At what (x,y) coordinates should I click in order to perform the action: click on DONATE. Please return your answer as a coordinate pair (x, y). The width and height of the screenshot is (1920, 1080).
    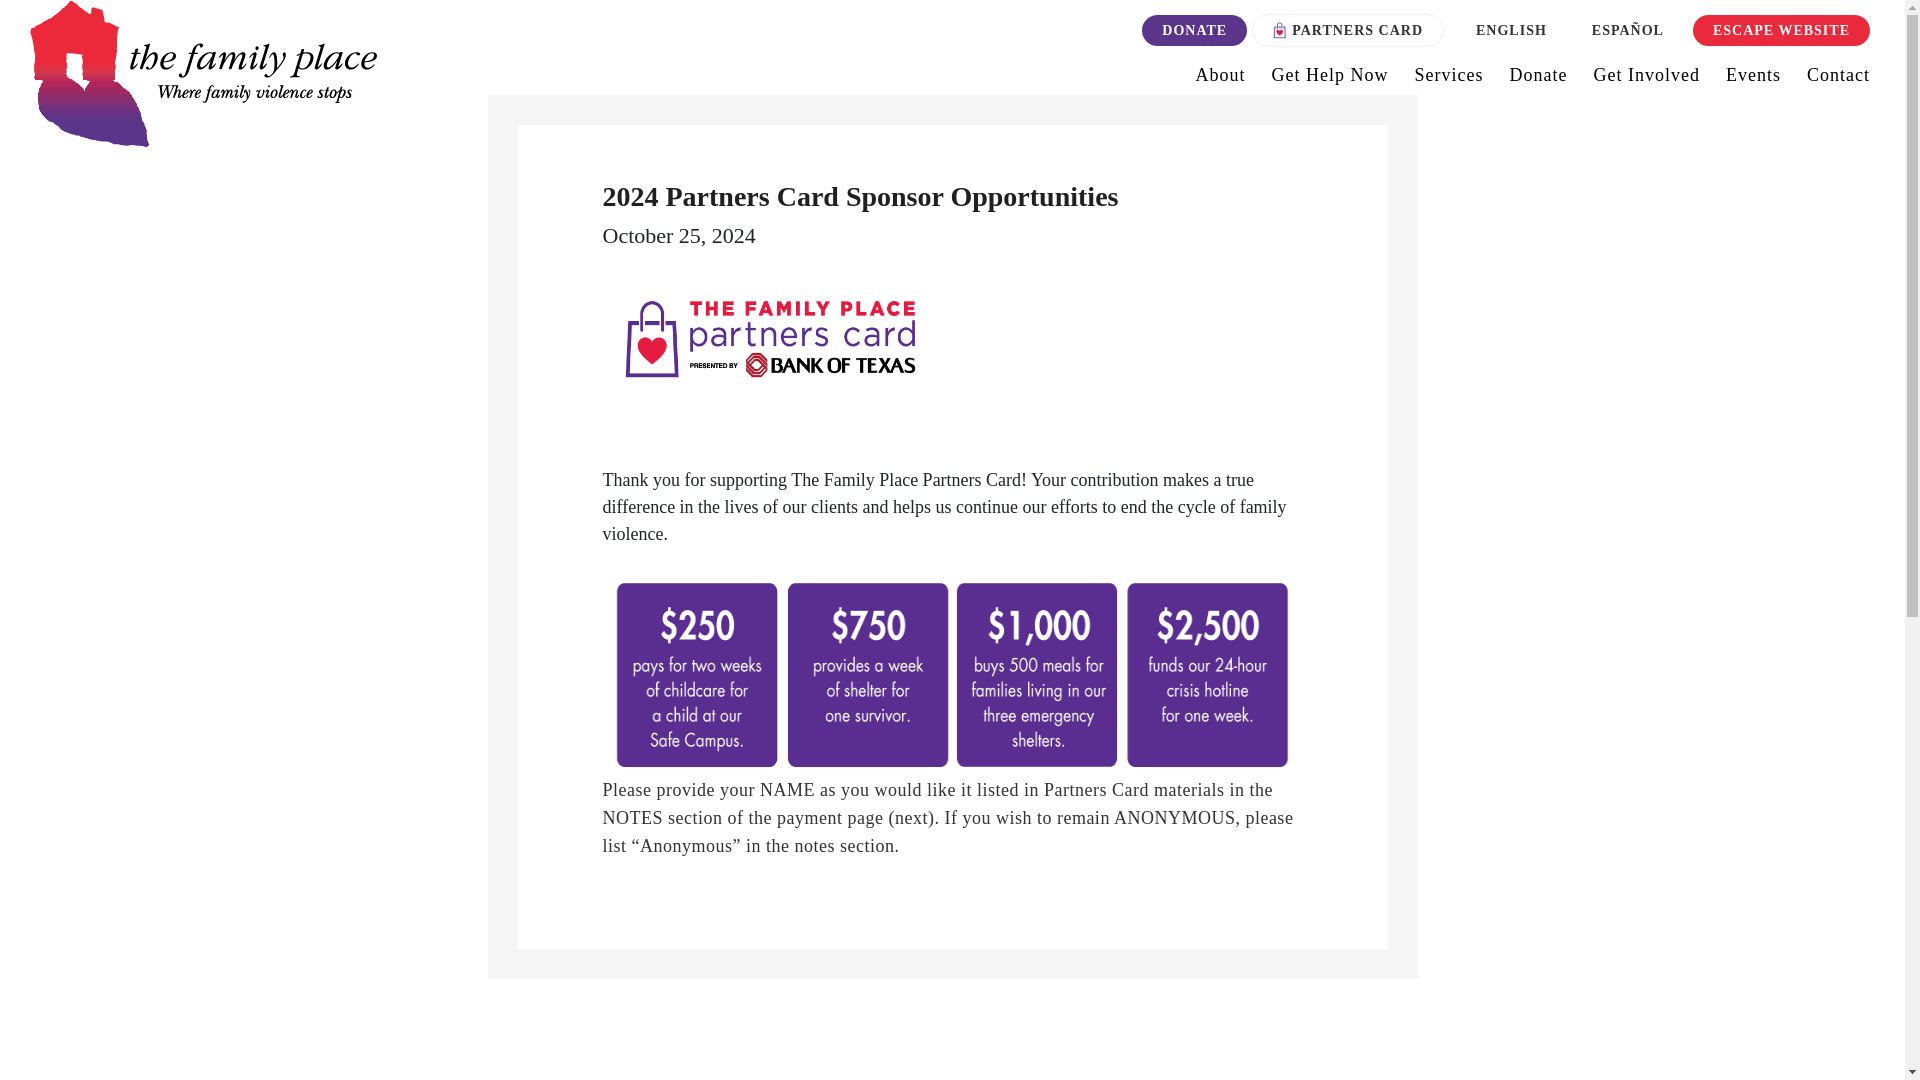
    Looking at the image, I should click on (1194, 30).